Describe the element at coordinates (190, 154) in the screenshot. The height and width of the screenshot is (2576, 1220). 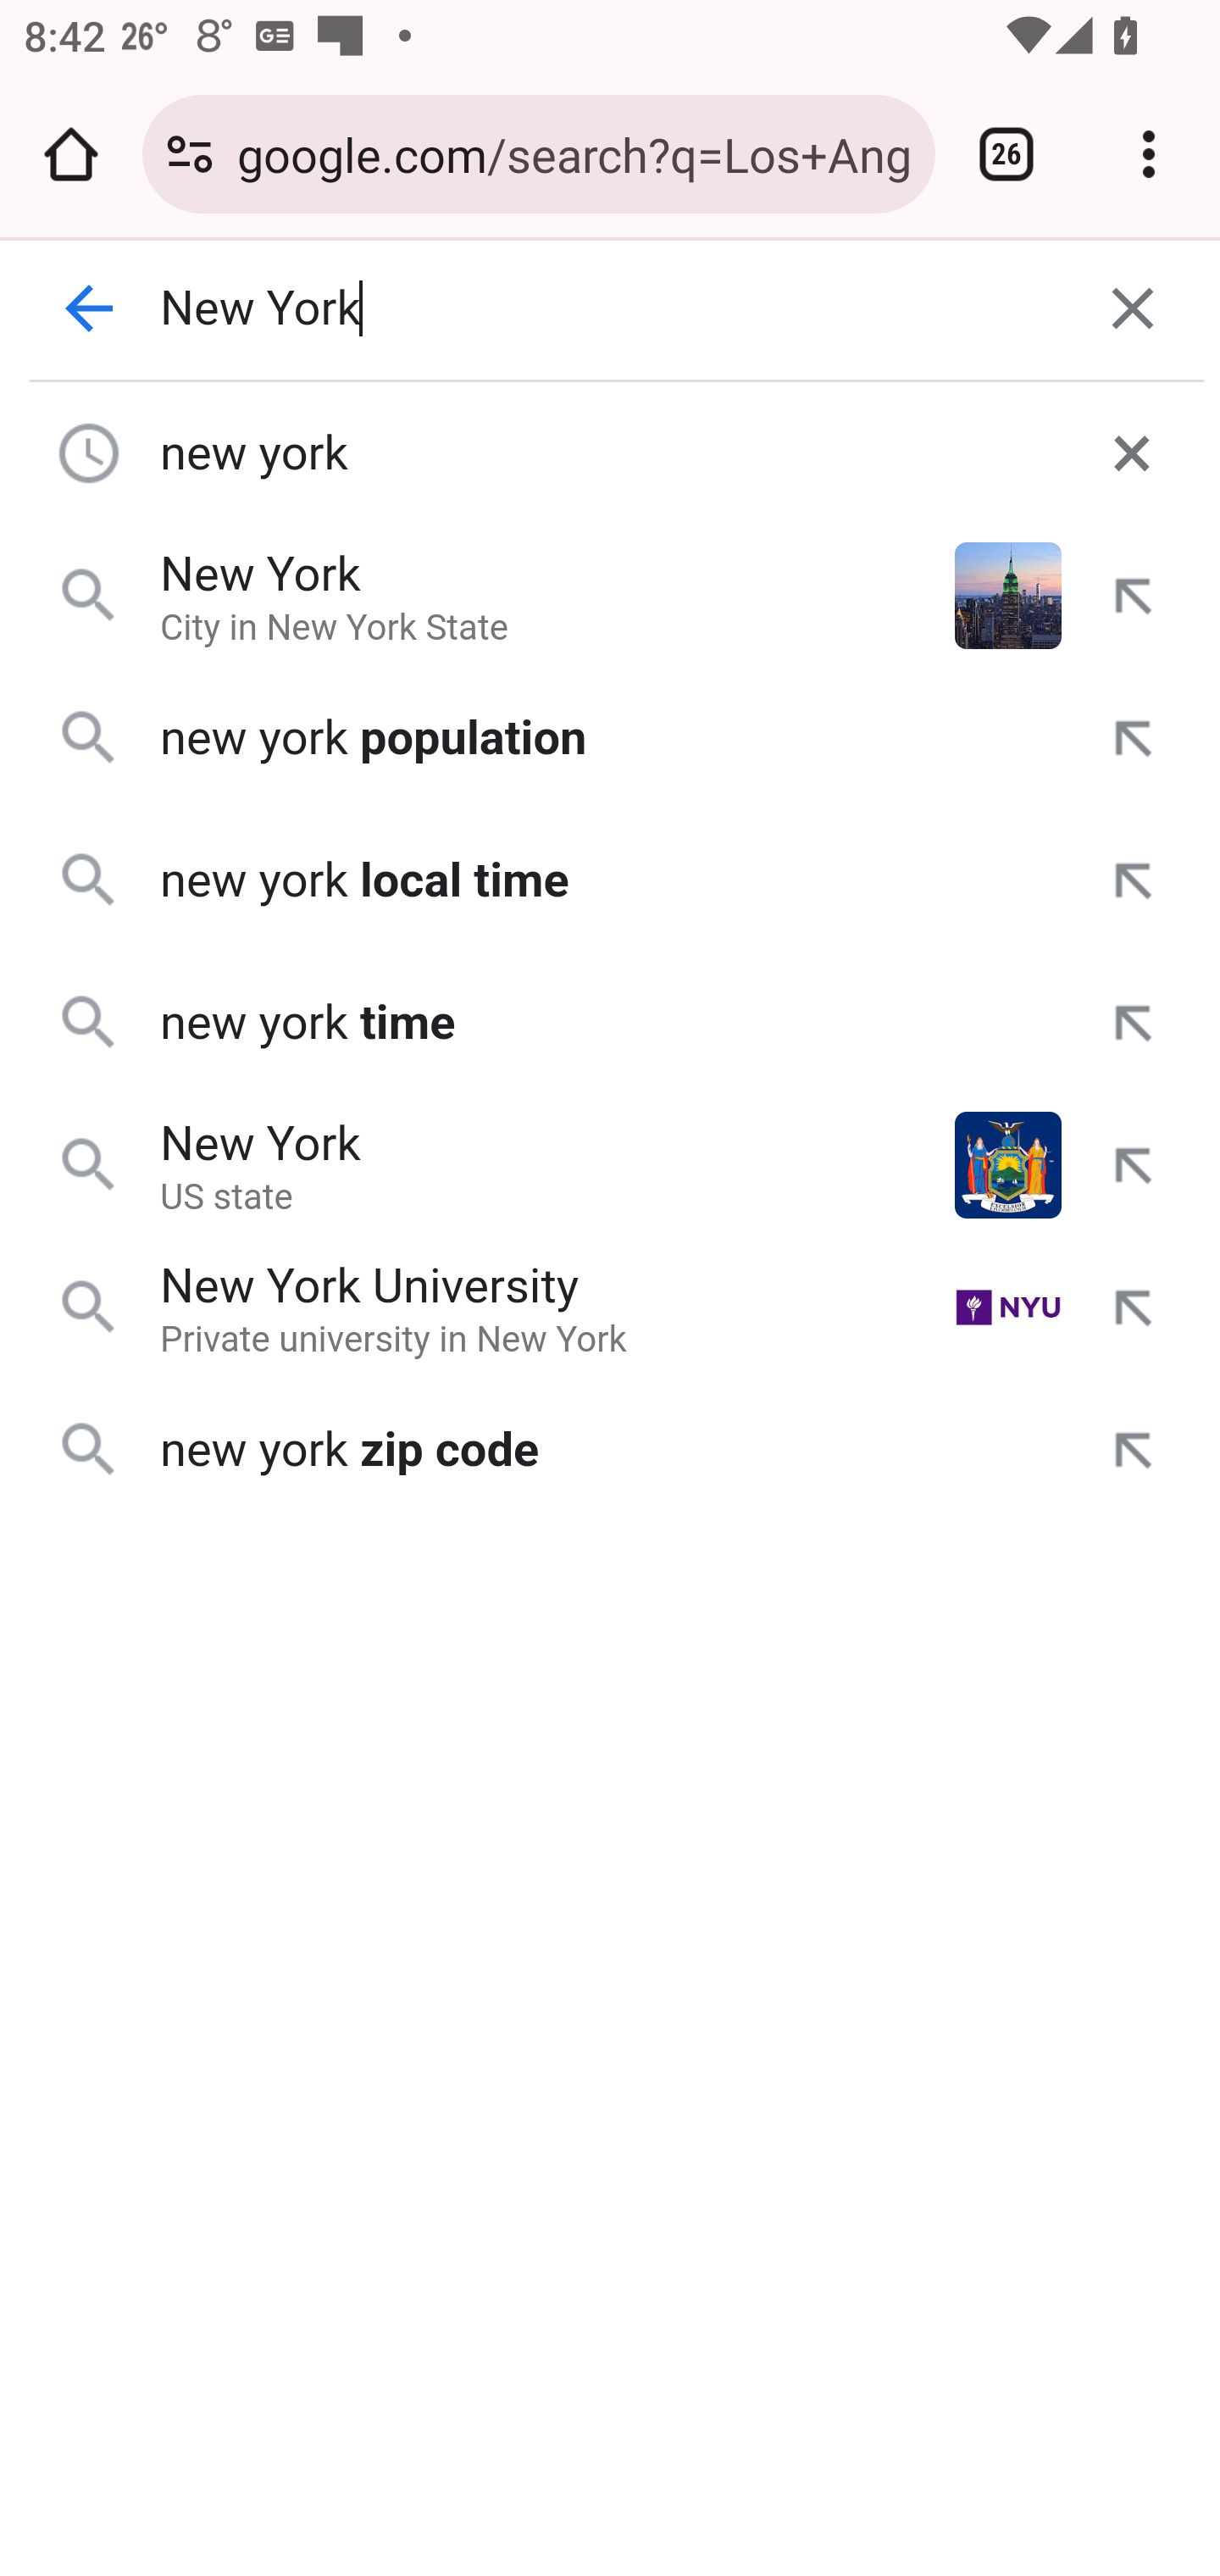
I see `Connection is secure` at that location.